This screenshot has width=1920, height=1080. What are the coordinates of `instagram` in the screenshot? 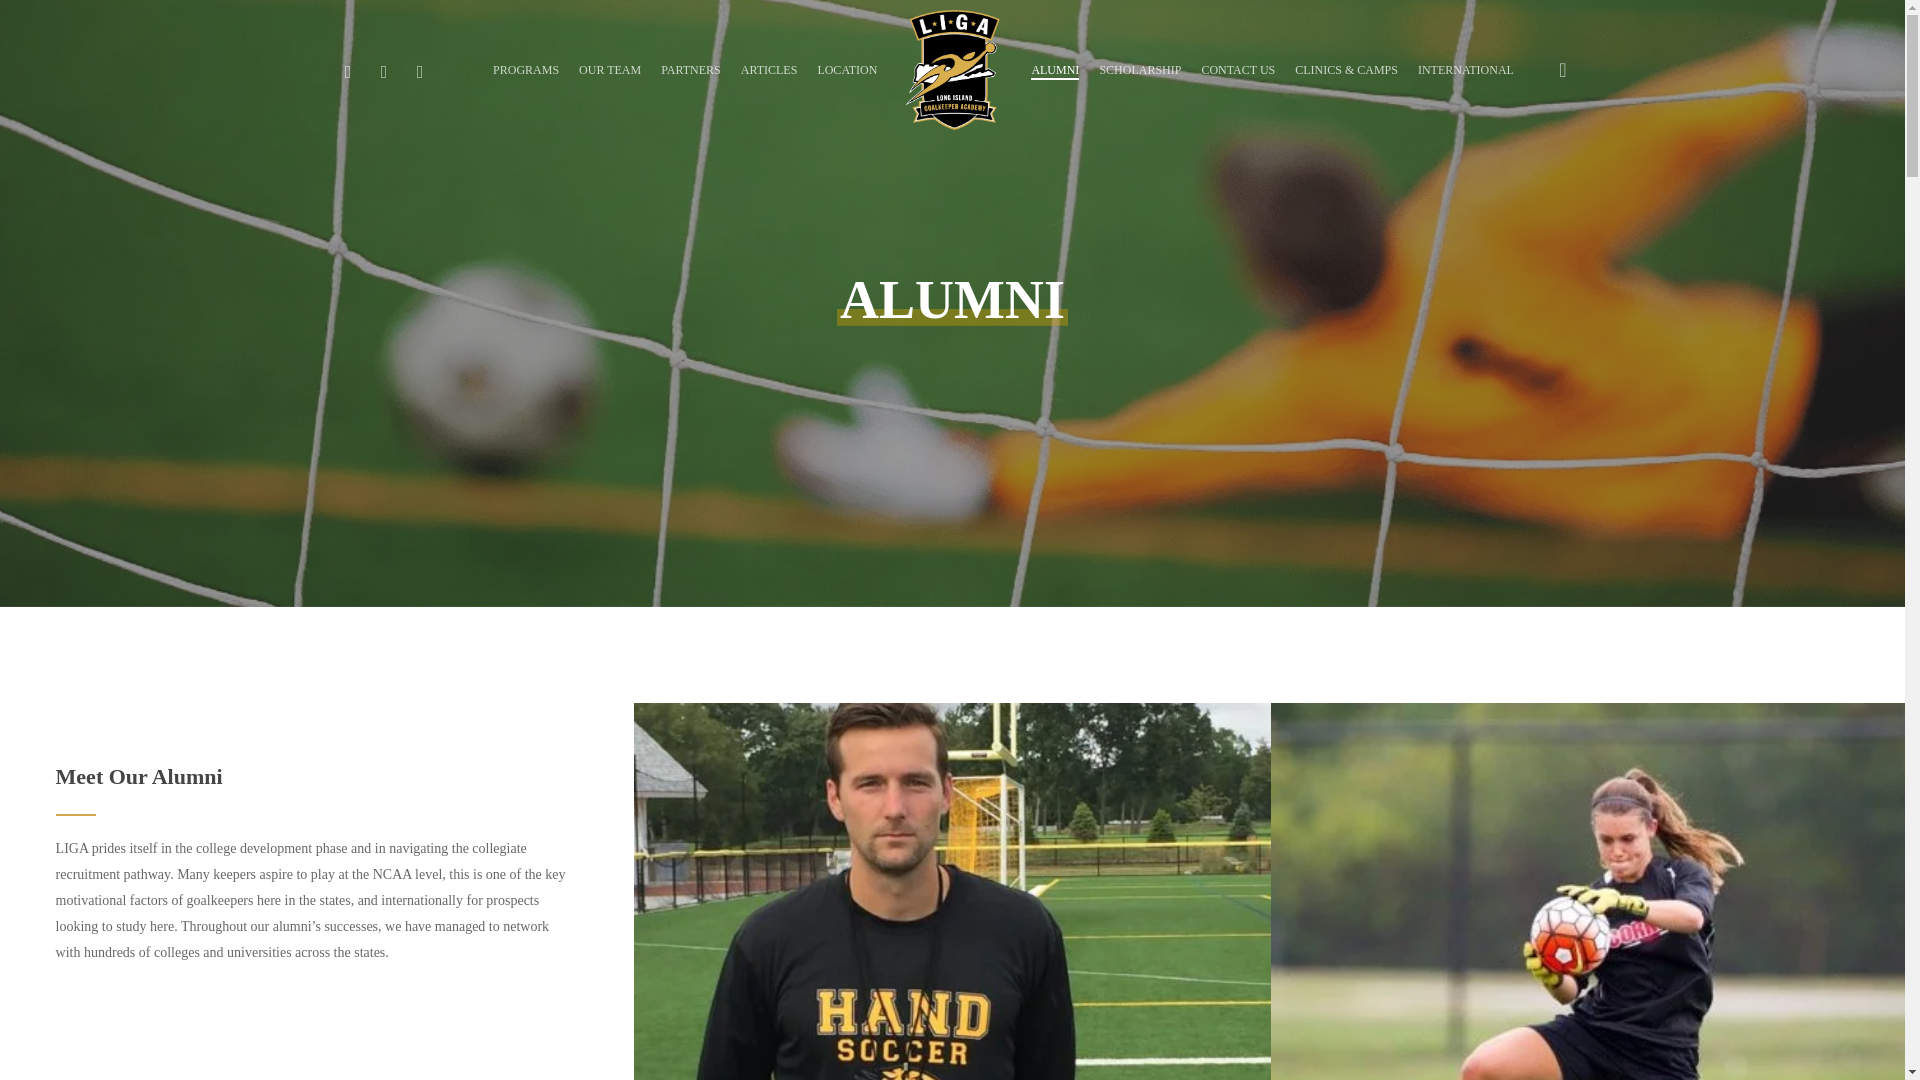 It's located at (384, 70).